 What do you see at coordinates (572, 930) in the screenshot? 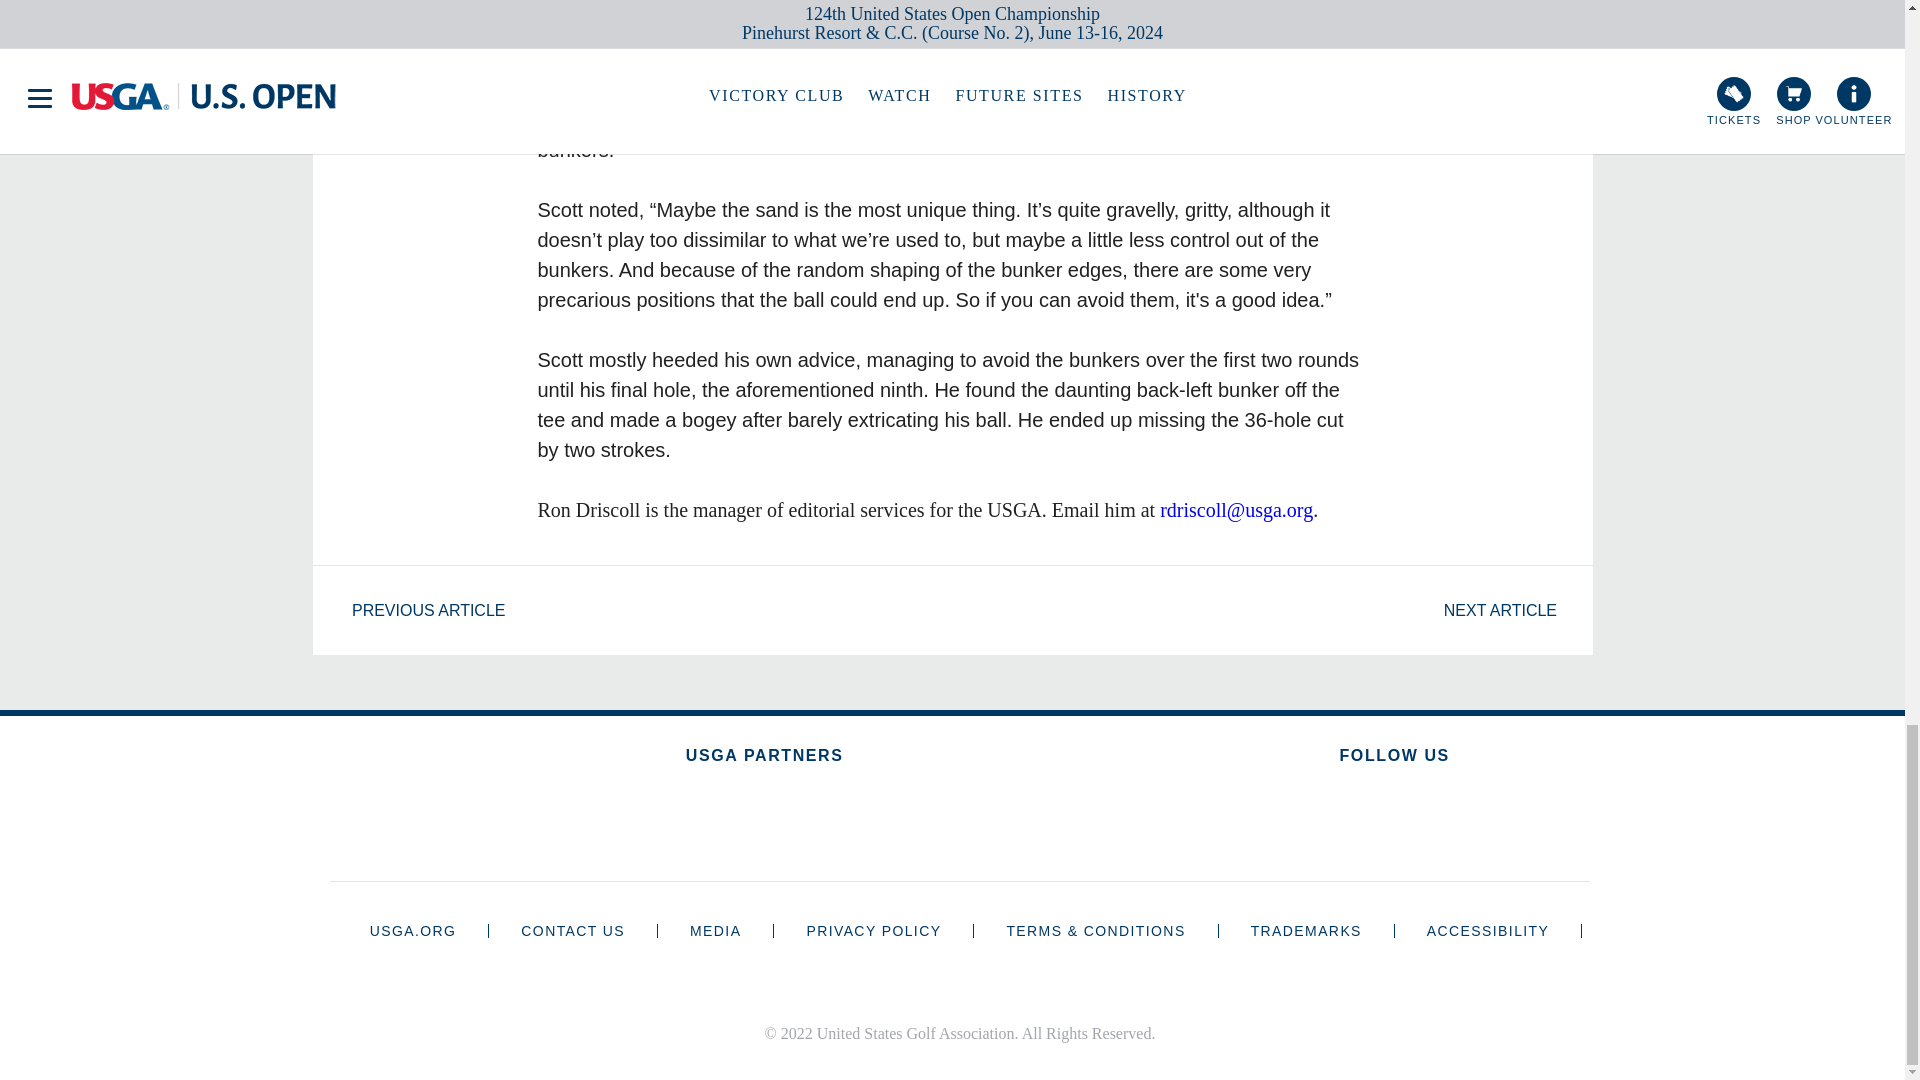
I see `CONTACT US` at bounding box center [572, 930].